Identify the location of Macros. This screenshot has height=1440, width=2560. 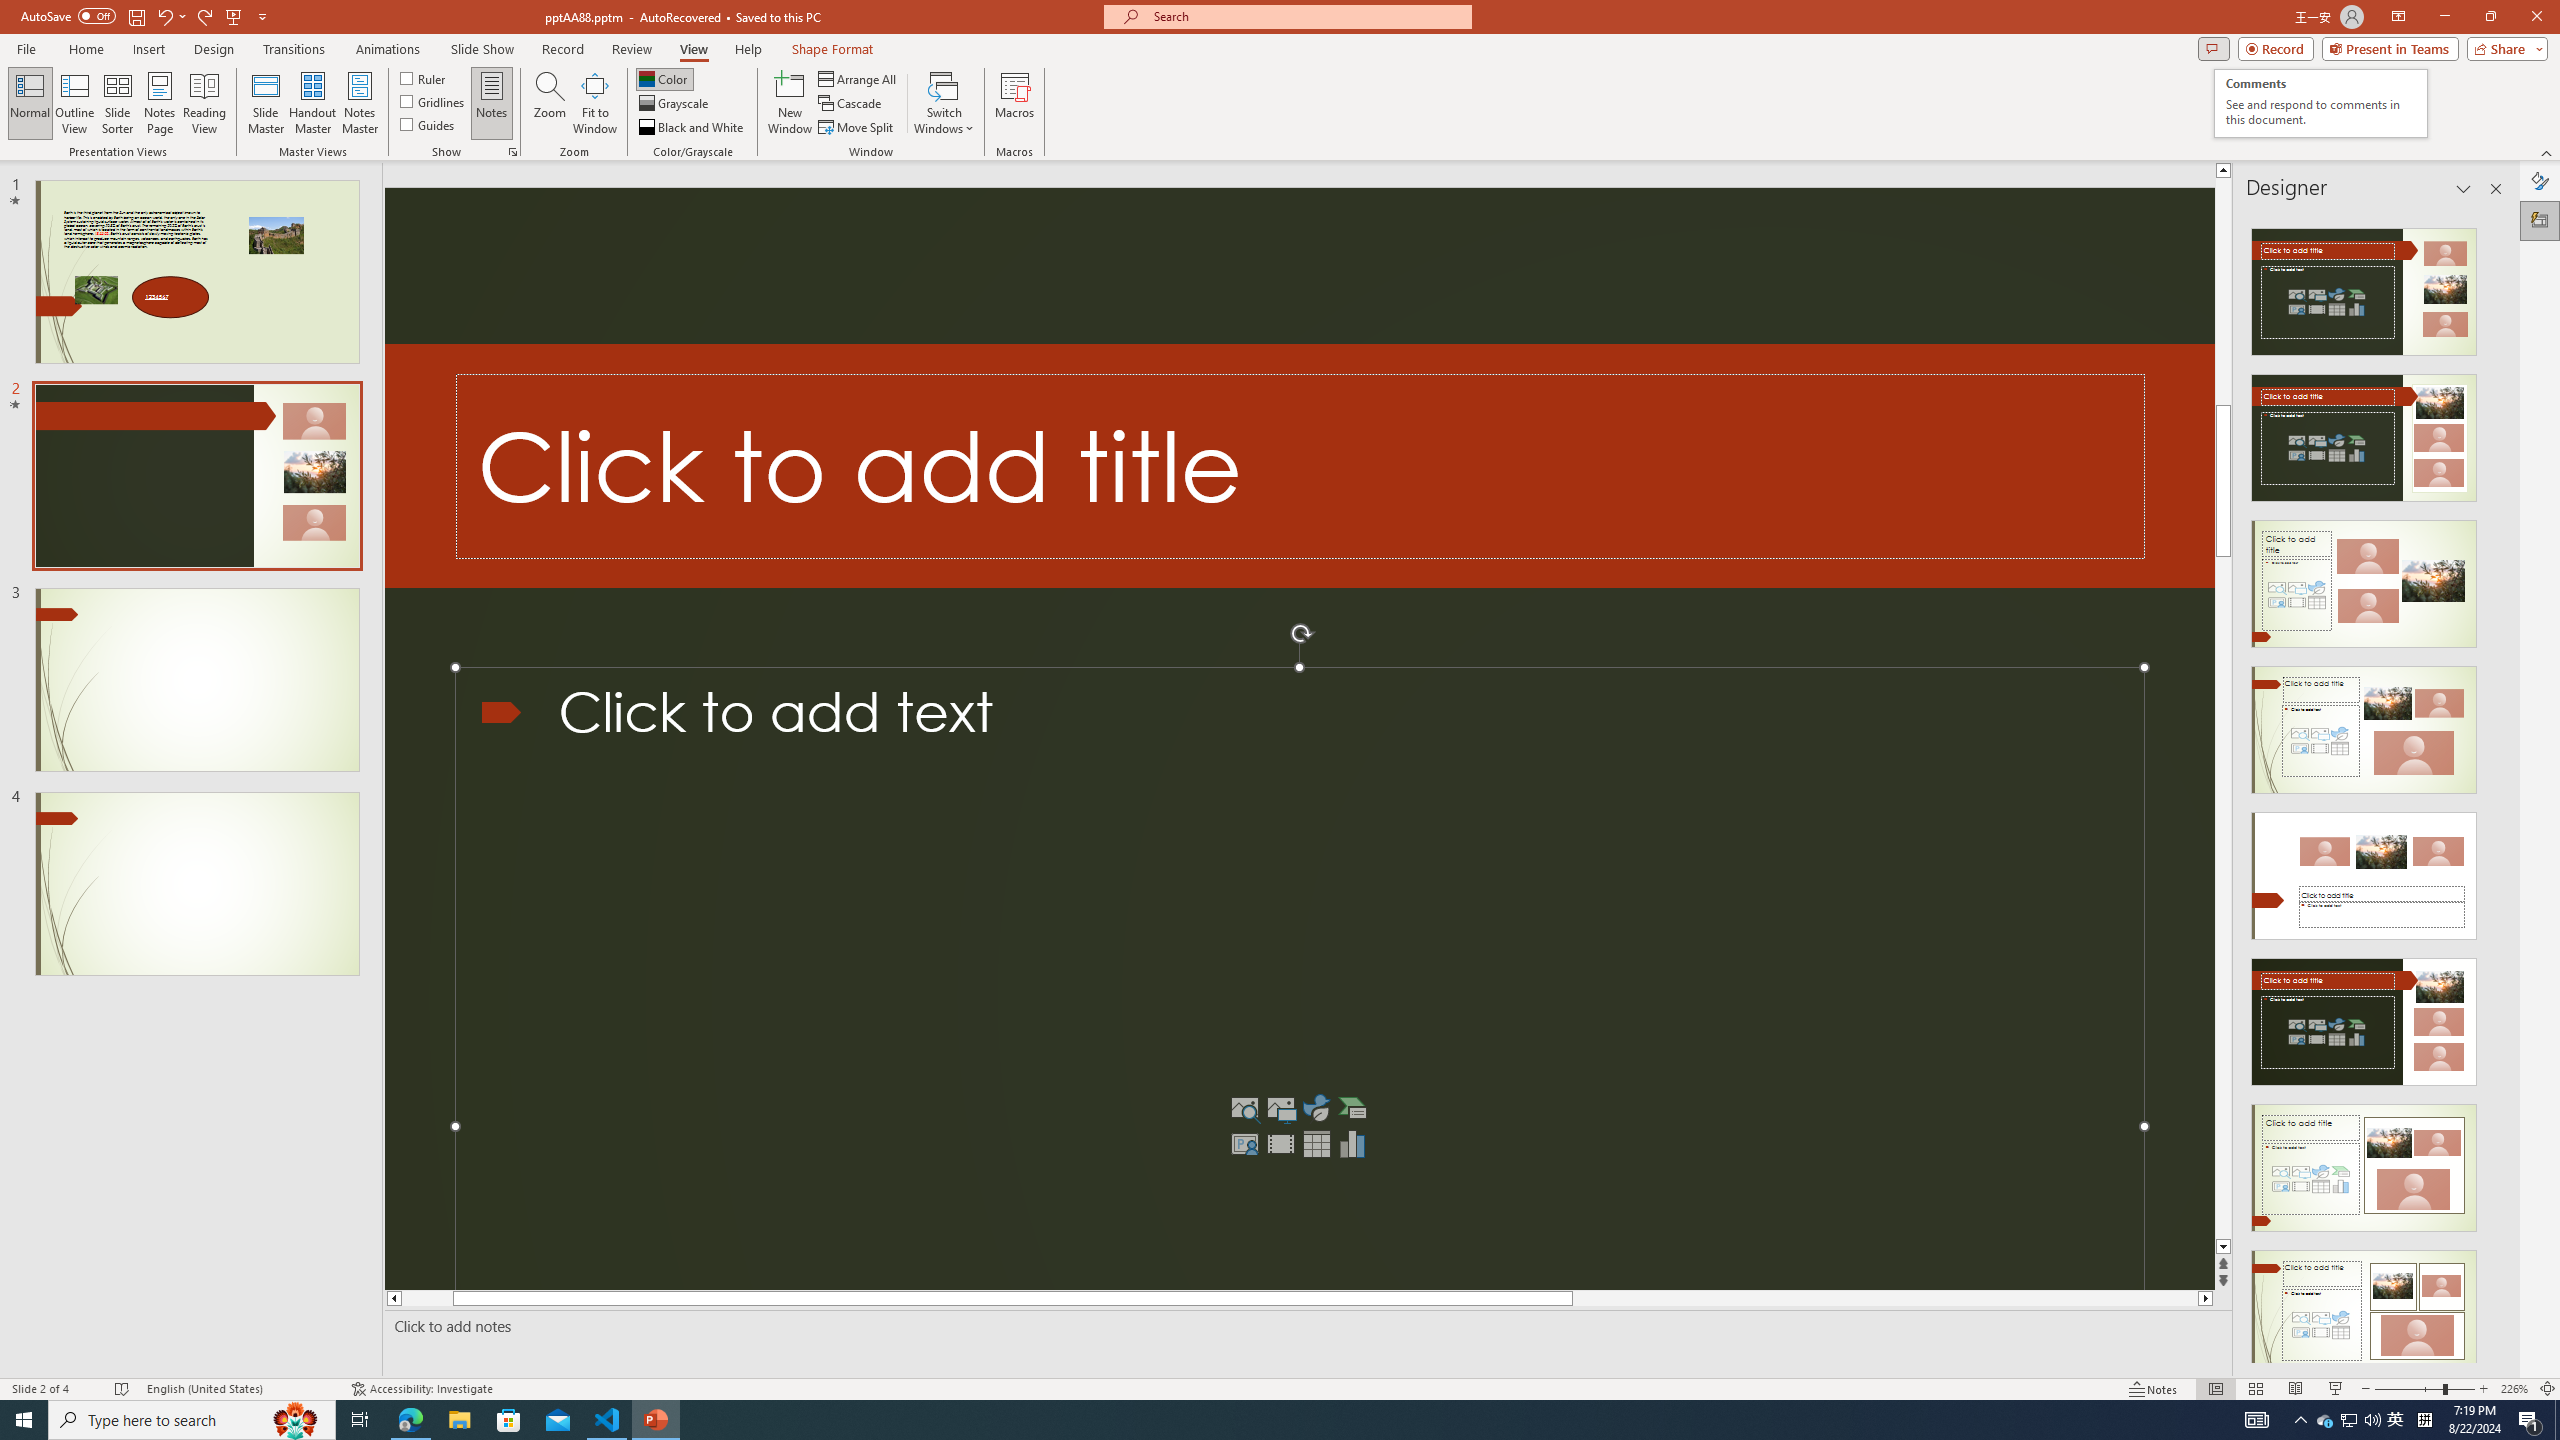
(2320, 104).